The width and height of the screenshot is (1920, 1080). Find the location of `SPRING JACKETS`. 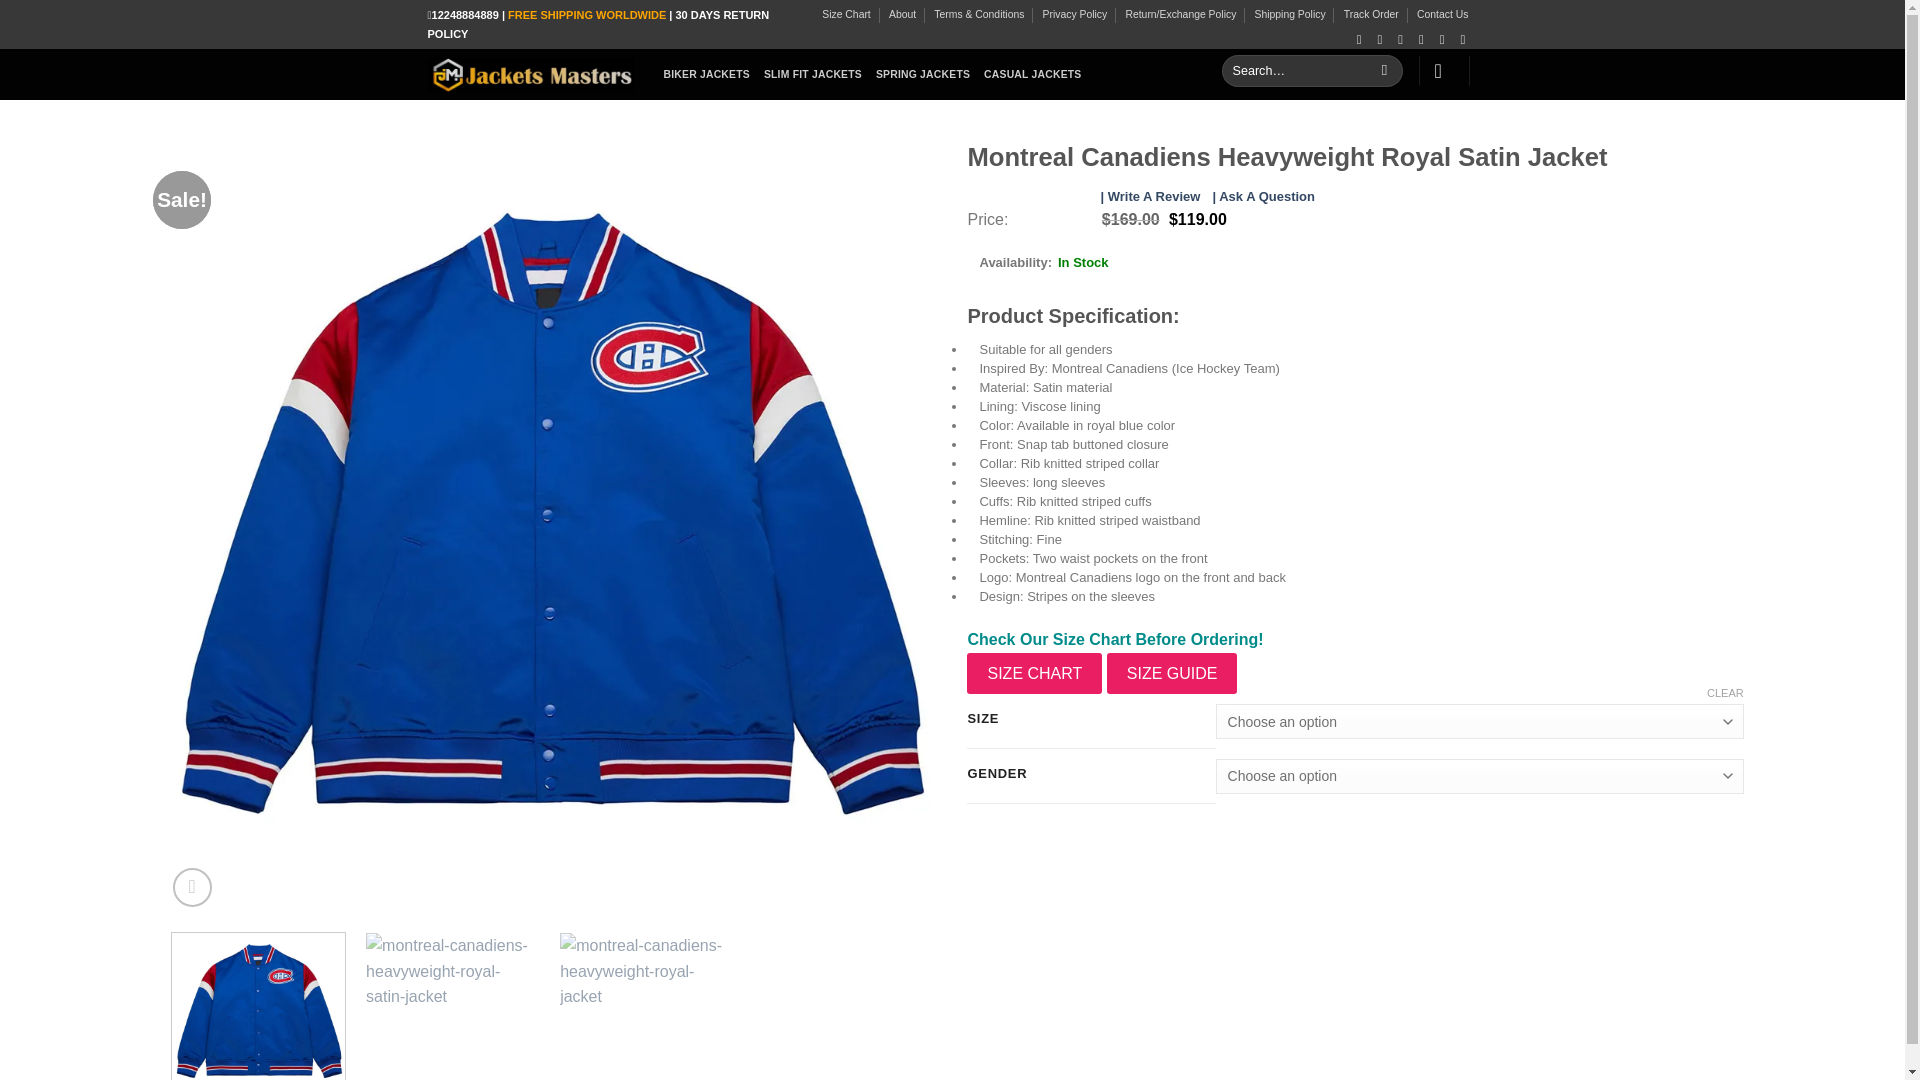

SPRING JACKETS is located at coordinates (922, 74).